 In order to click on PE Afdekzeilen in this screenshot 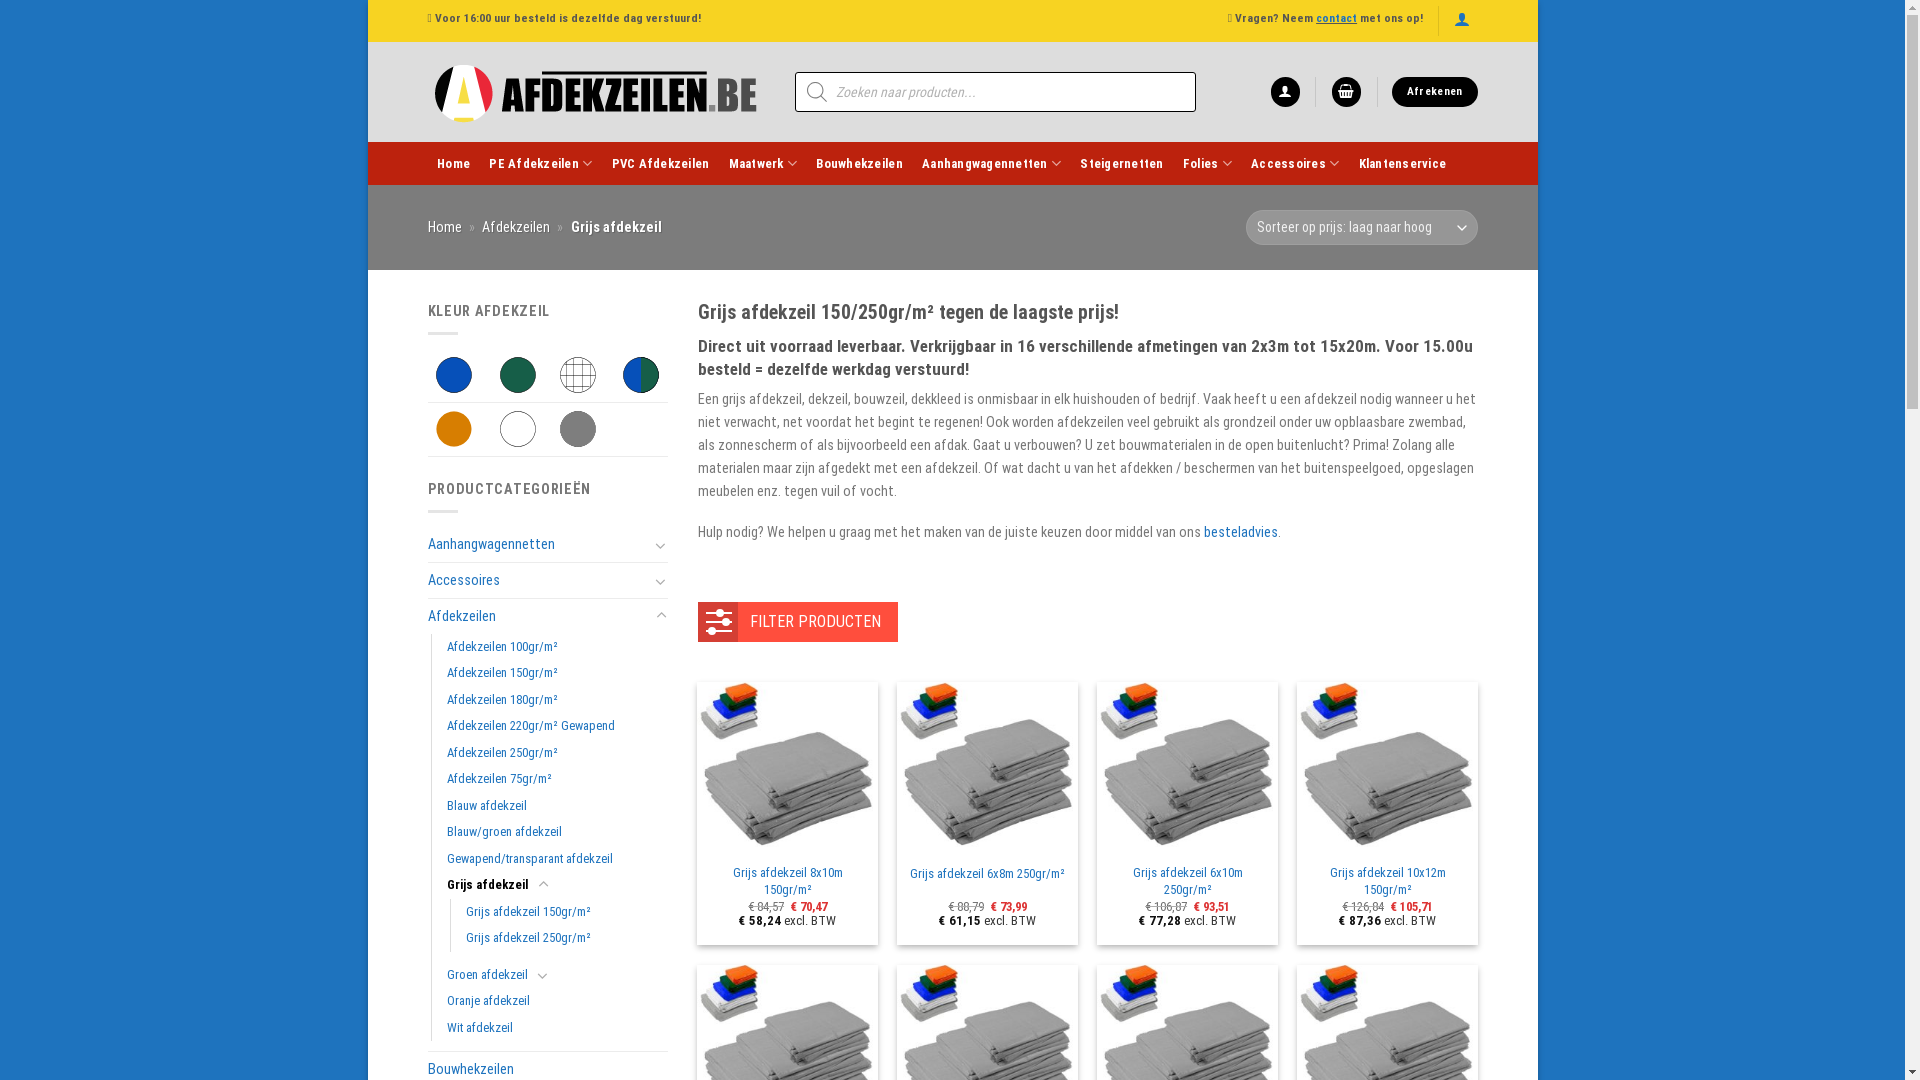, I will do `click(541, 164)`.